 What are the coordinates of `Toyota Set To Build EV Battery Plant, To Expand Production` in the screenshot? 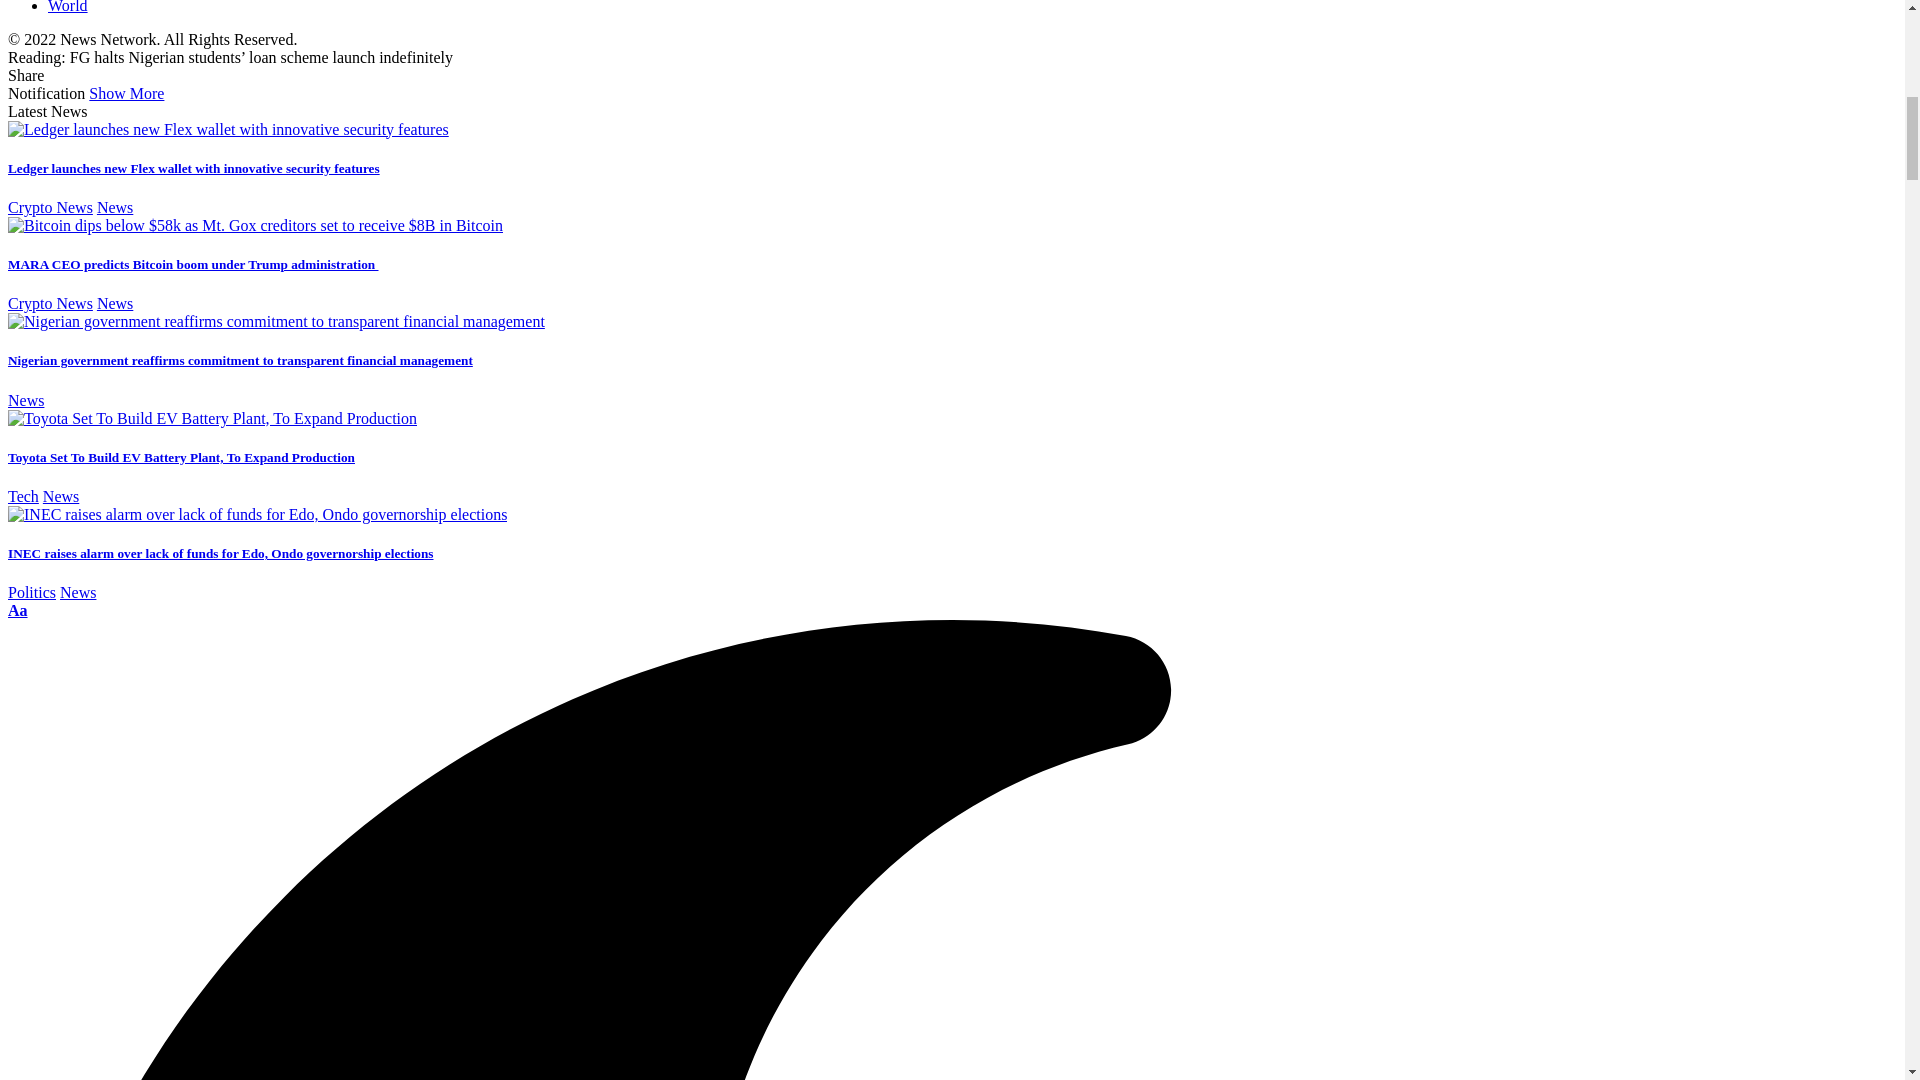 It's located at (212, 418).